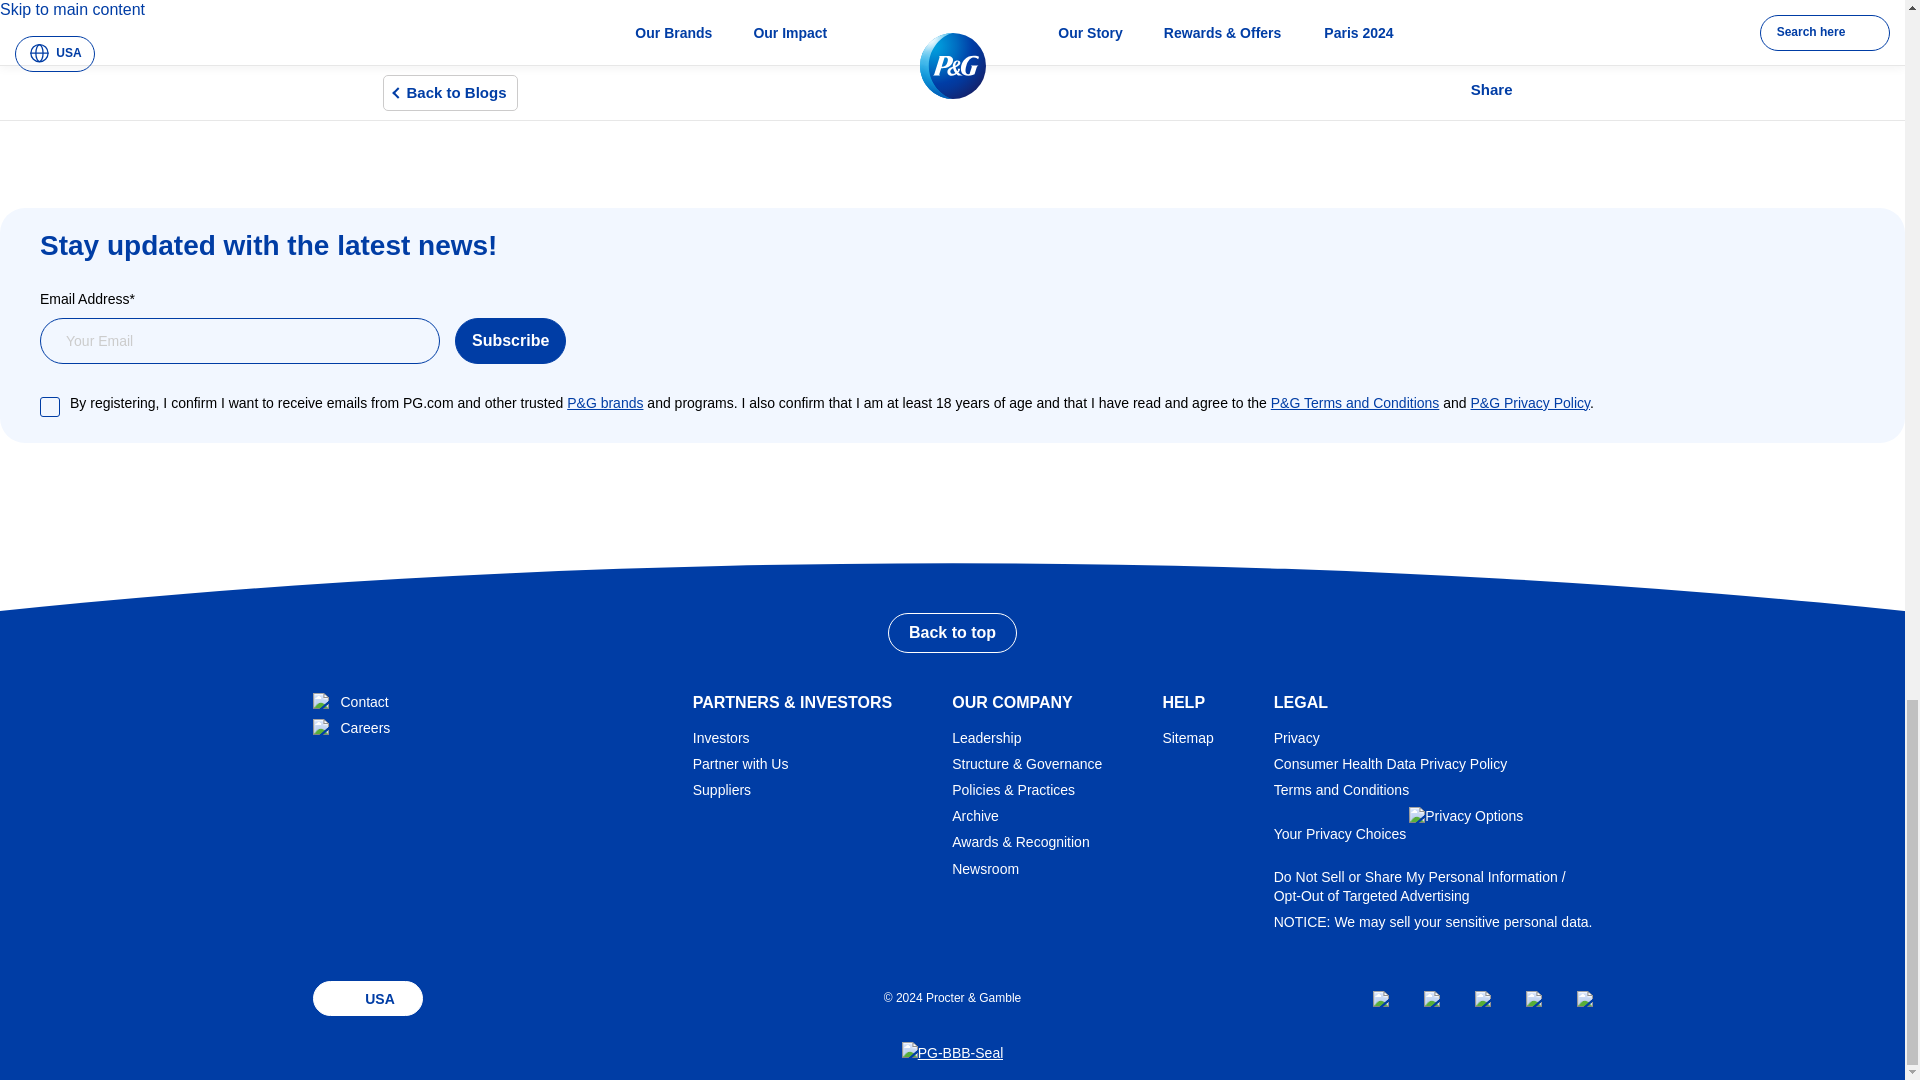  Describe the element at coordinates (997, 868) in the screenshot. I see `news.pg.com` at that location.